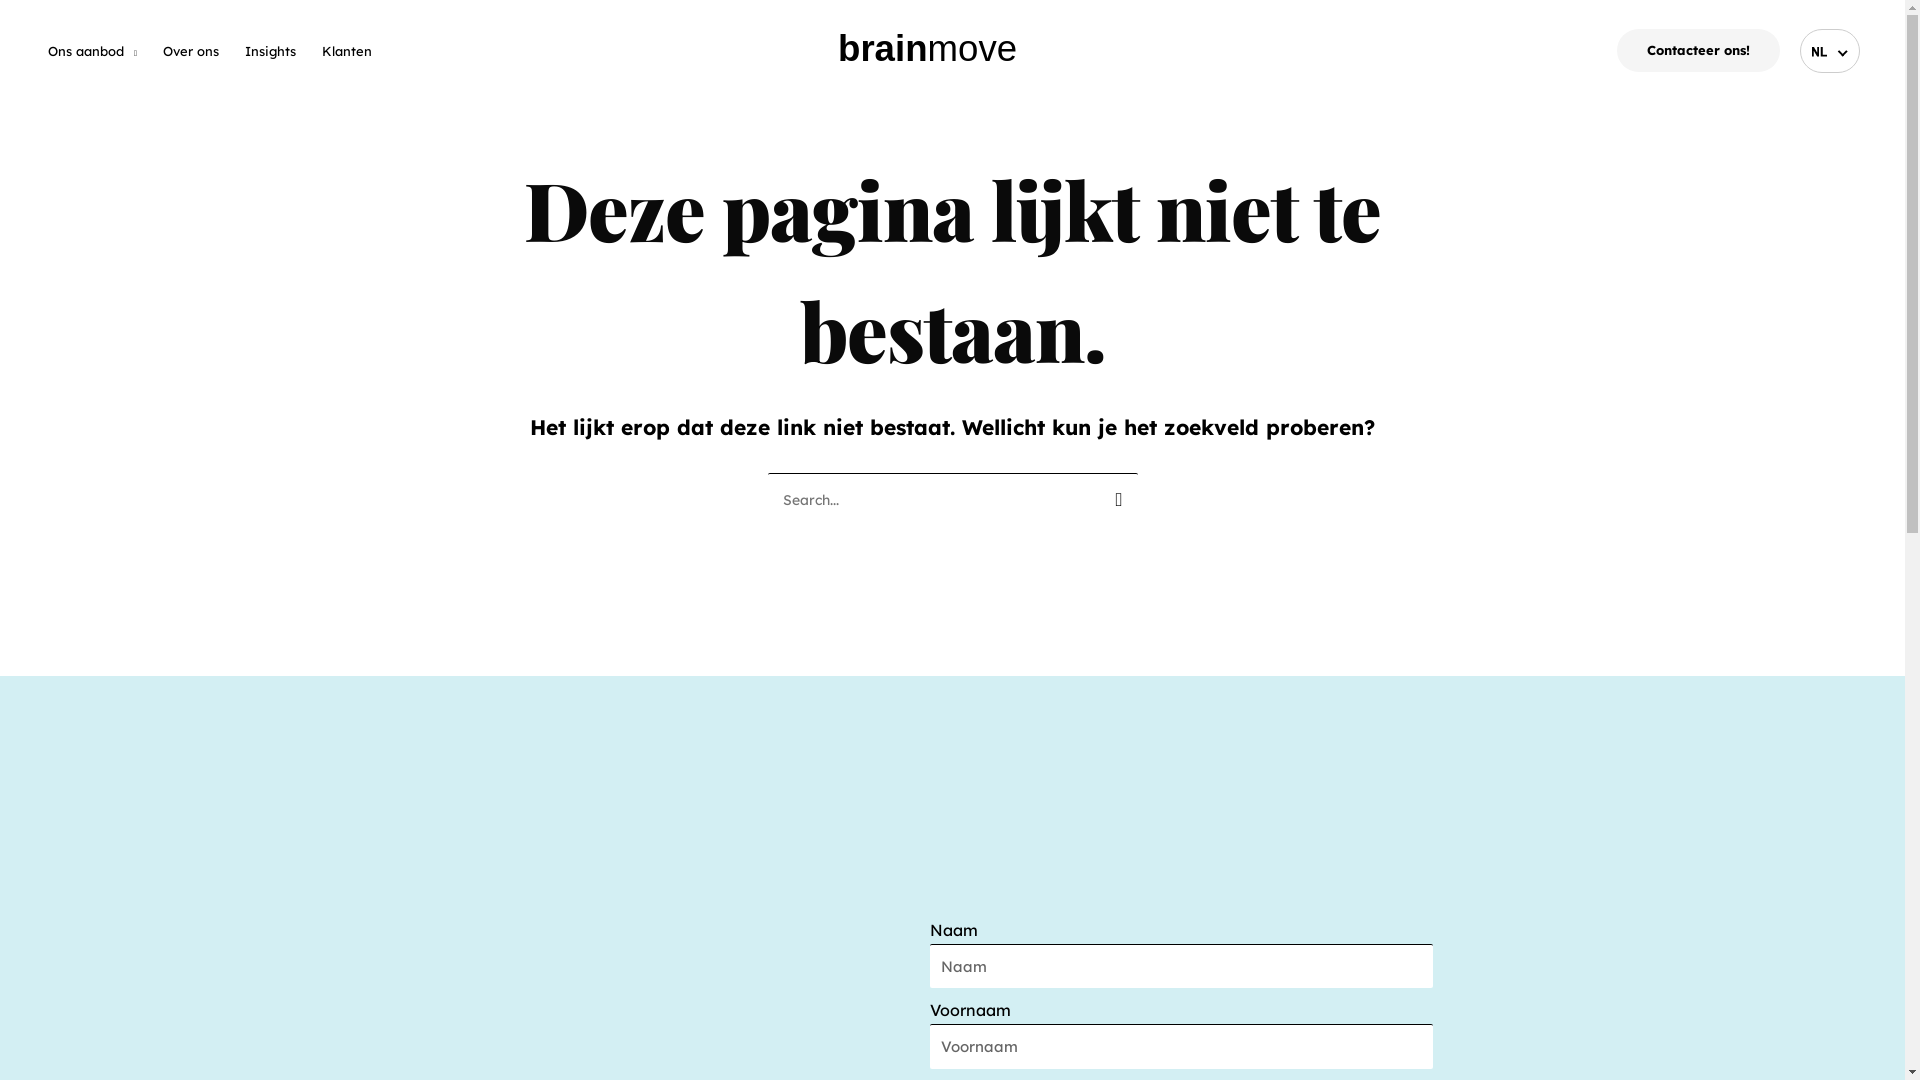 Image resolution: width=1920 pixels, height=1080 pixels. What do you see at coordinates (92, 52) in the screenshot?
I see `Ons aanbod` at bounding box center [92, 52].